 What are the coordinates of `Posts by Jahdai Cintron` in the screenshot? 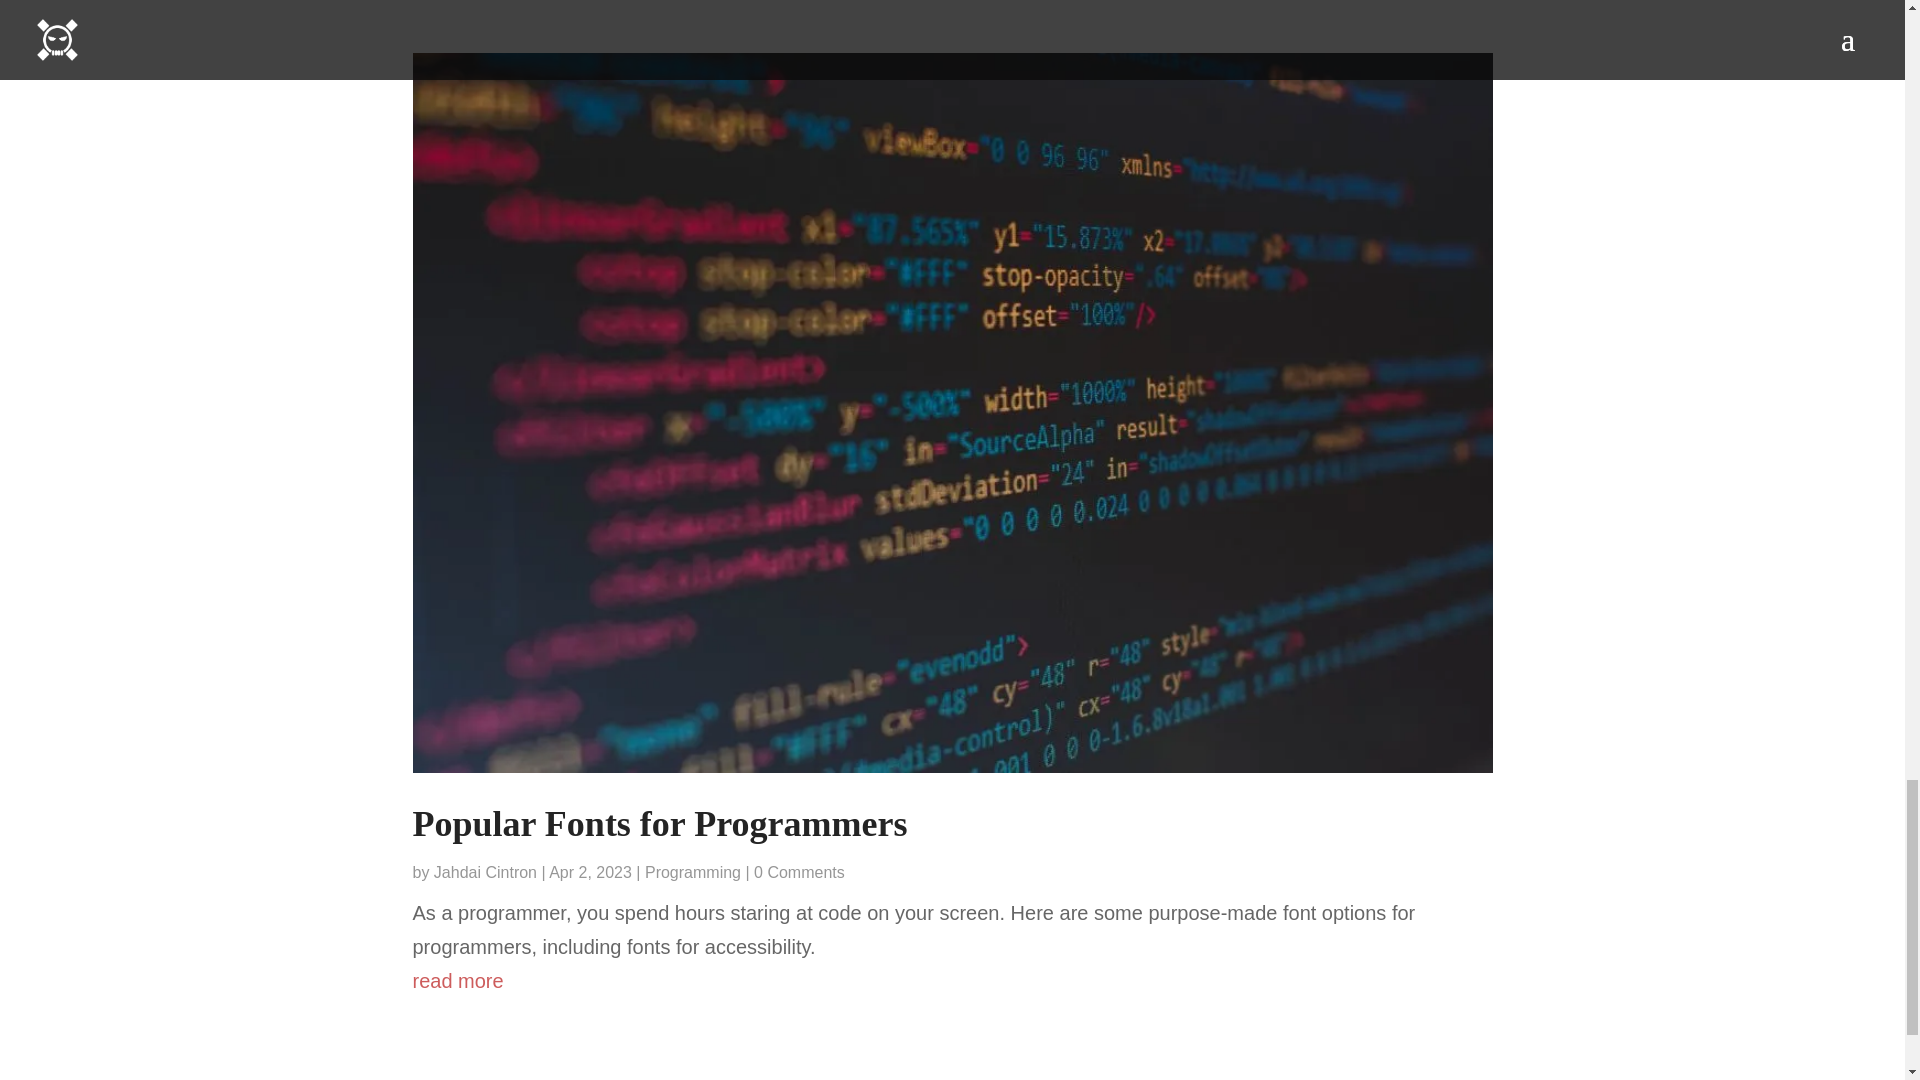 It's located at (485, 872).